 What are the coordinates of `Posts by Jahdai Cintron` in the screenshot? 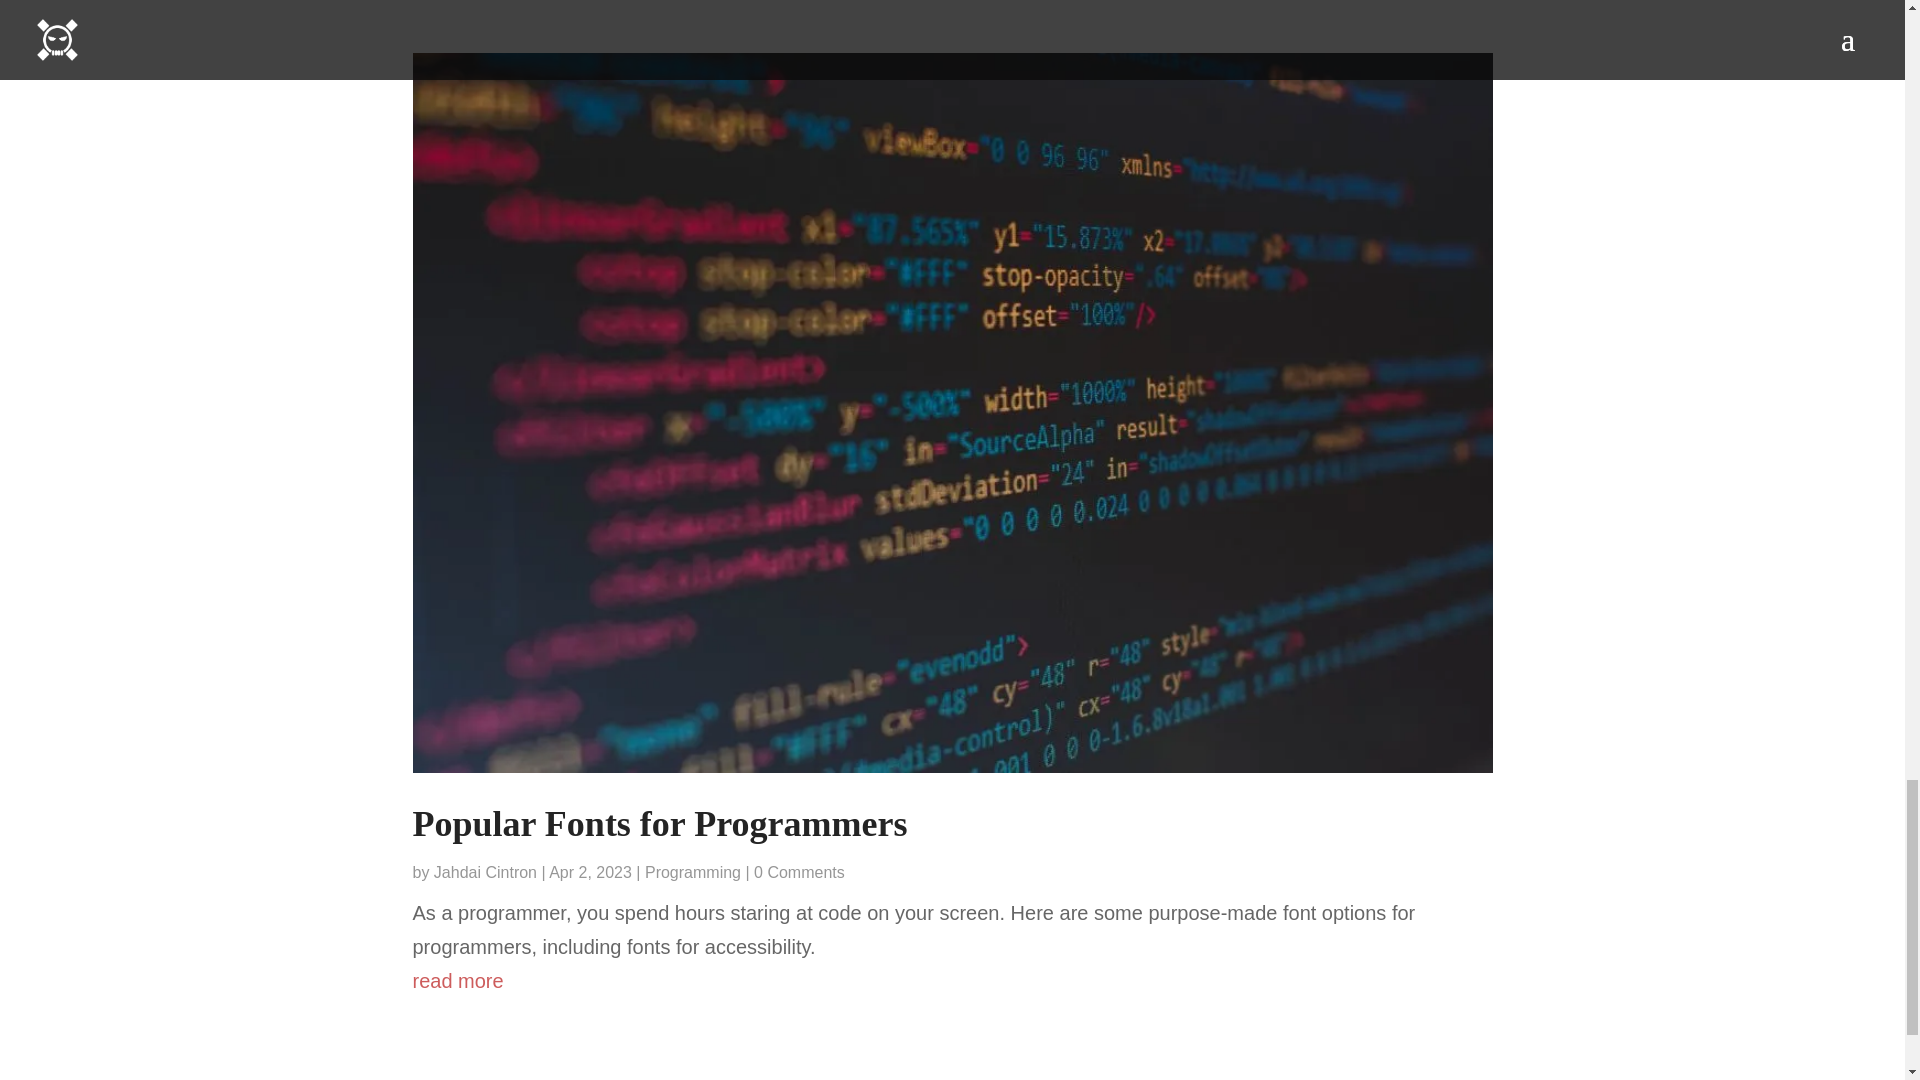 It's located at (485, 872).